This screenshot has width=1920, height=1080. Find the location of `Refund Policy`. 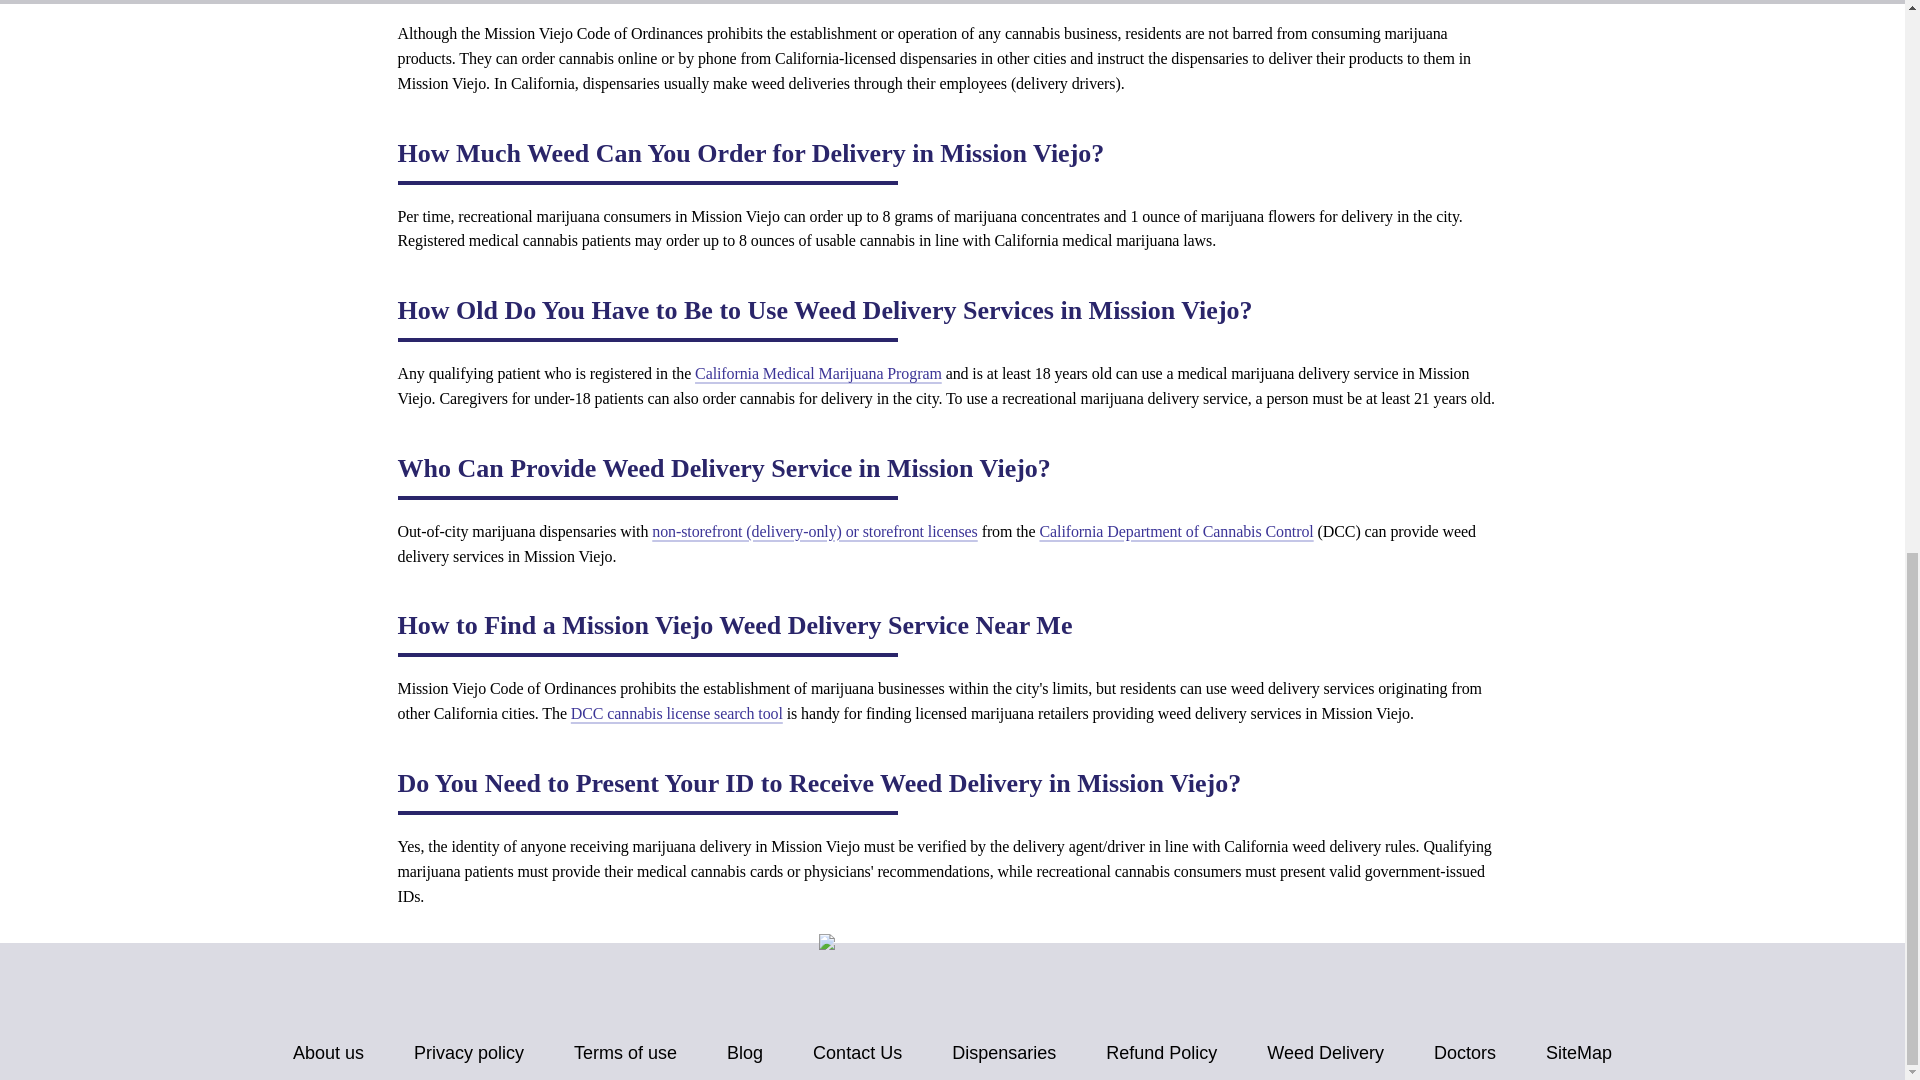

Refund Policy is located at coordinates (1161, 1053).